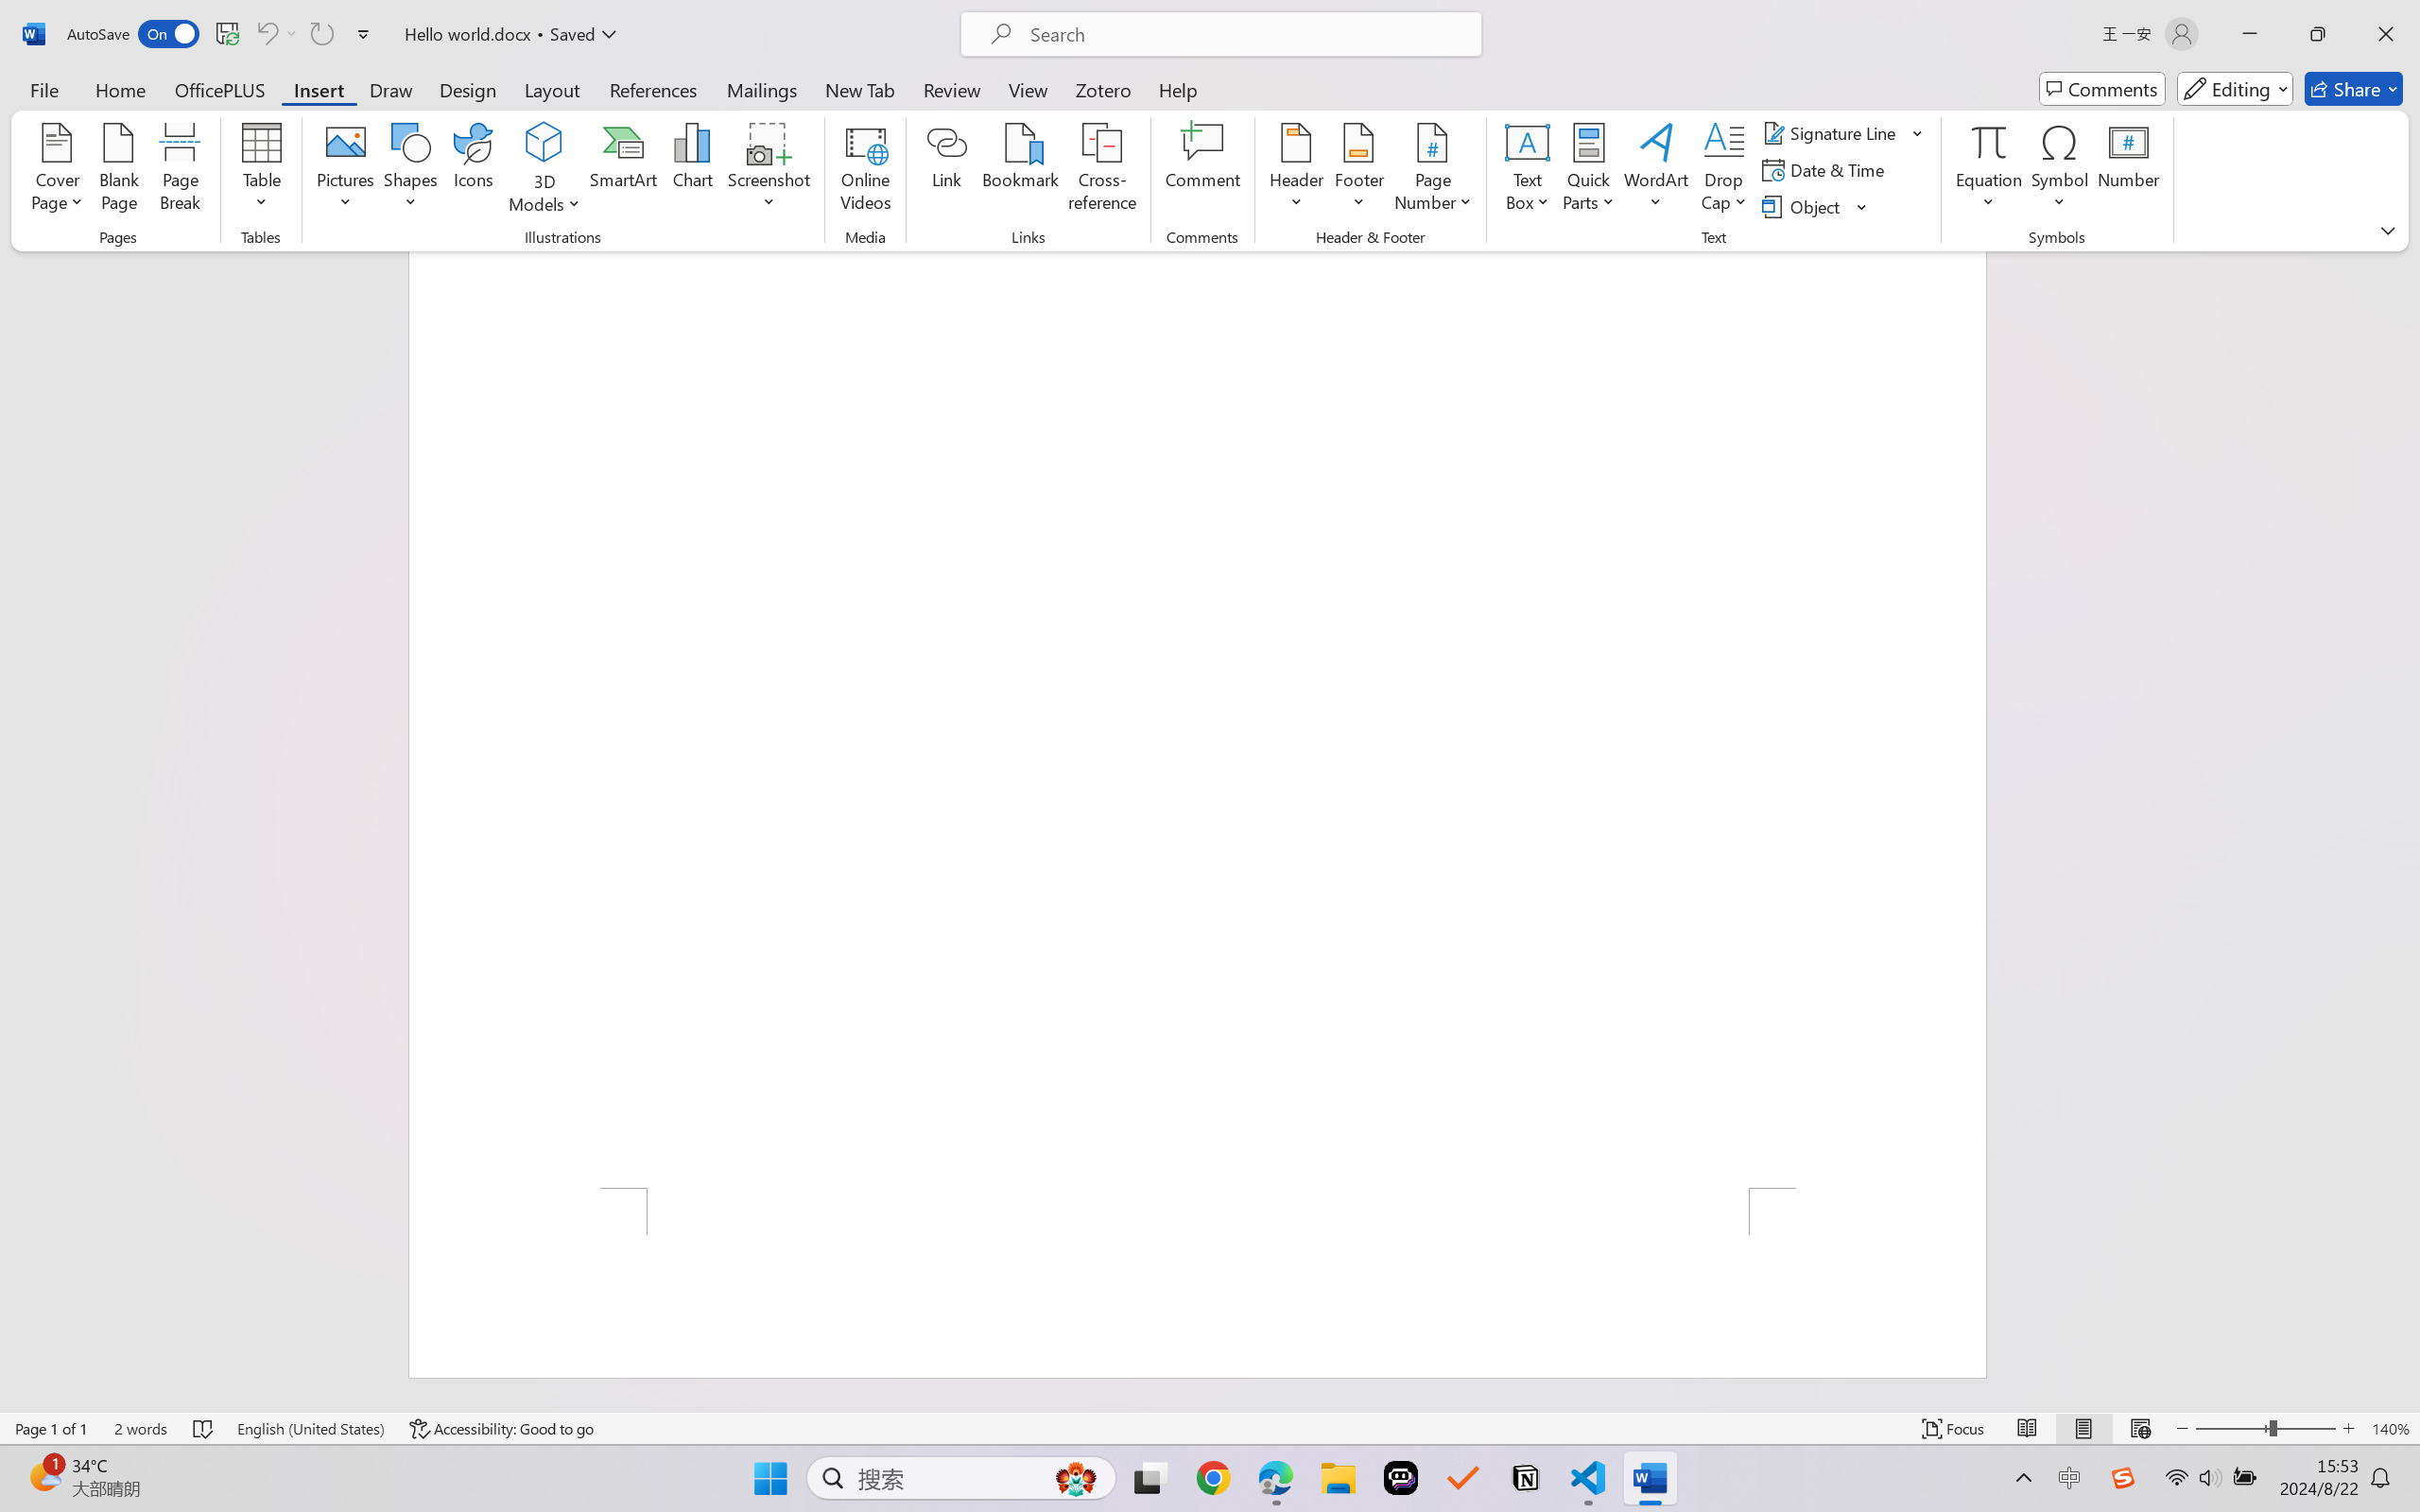 This screenshot has width=2420, height=1512. Describe the element at coordinates (2386, 34) in the screenshot. I see `Close` at that location.